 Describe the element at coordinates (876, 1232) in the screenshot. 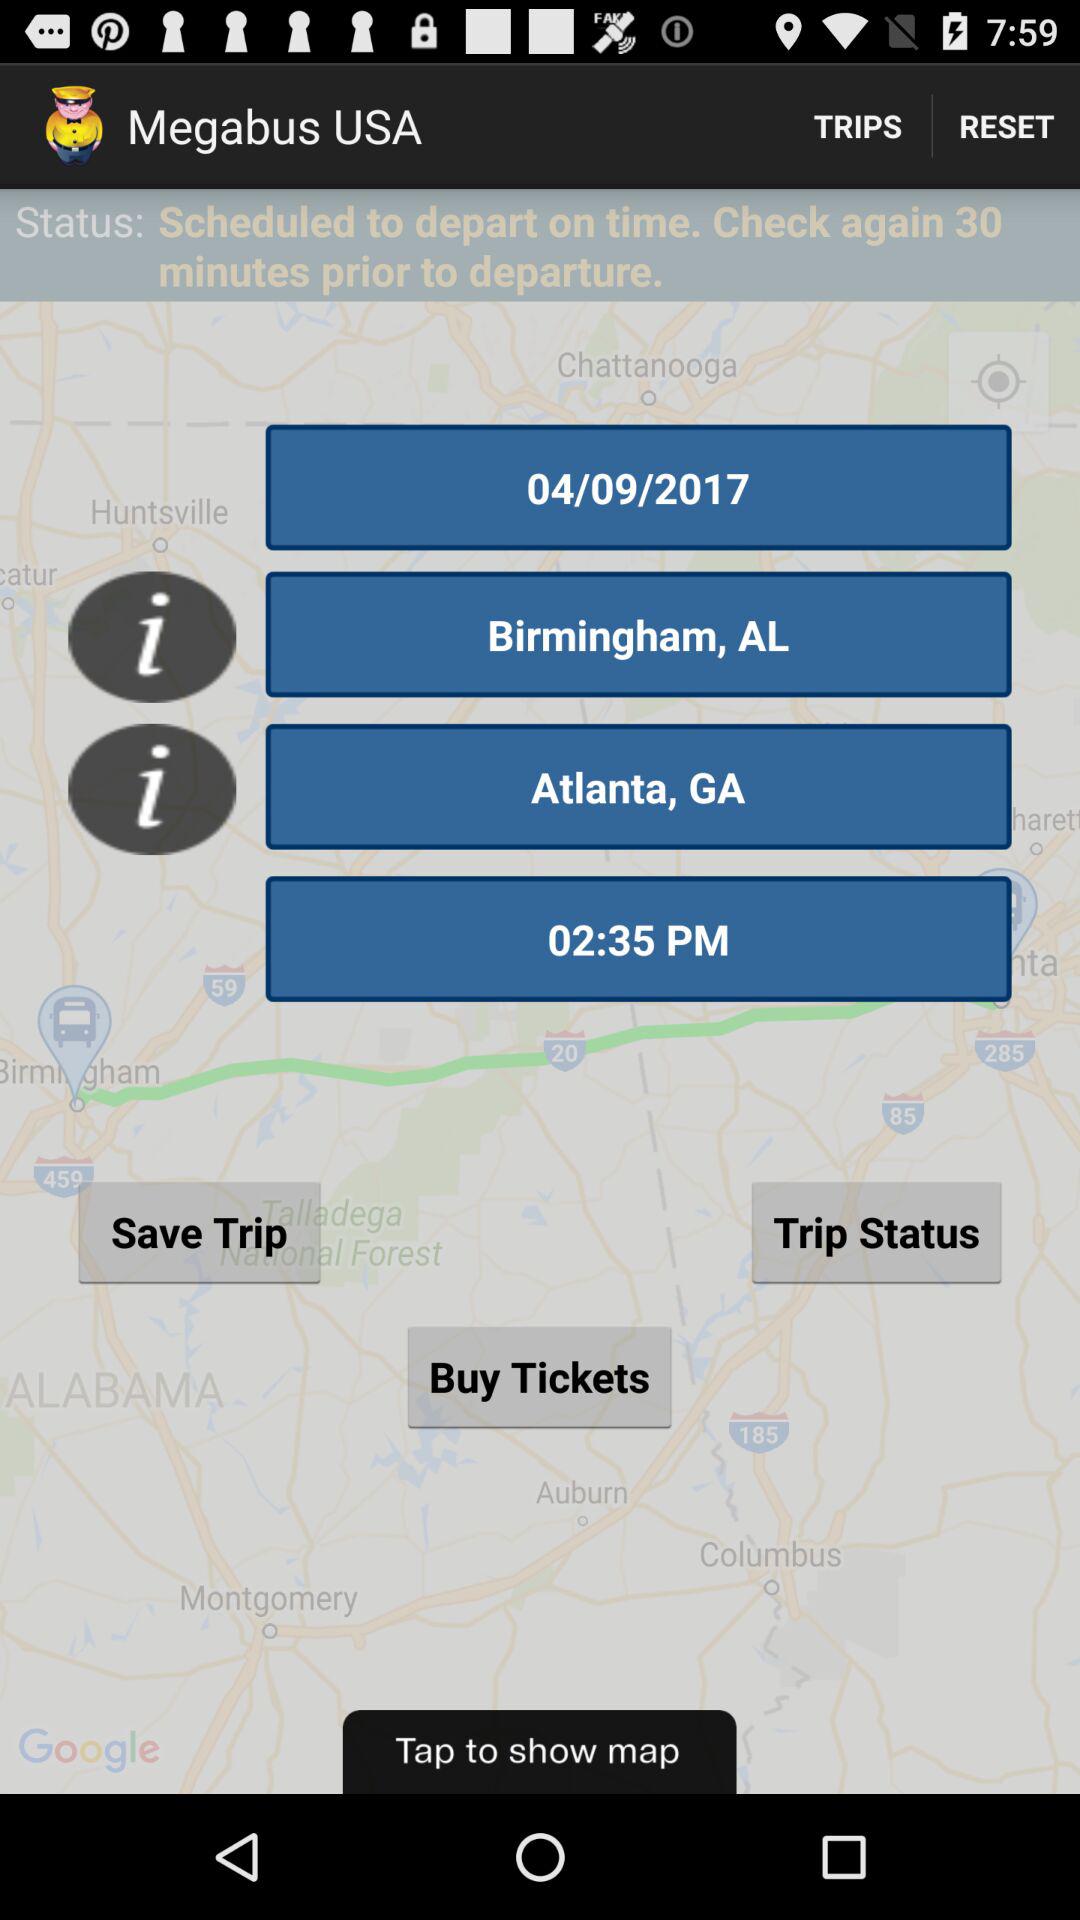

I see `turn off the trip status on the right` at that location.